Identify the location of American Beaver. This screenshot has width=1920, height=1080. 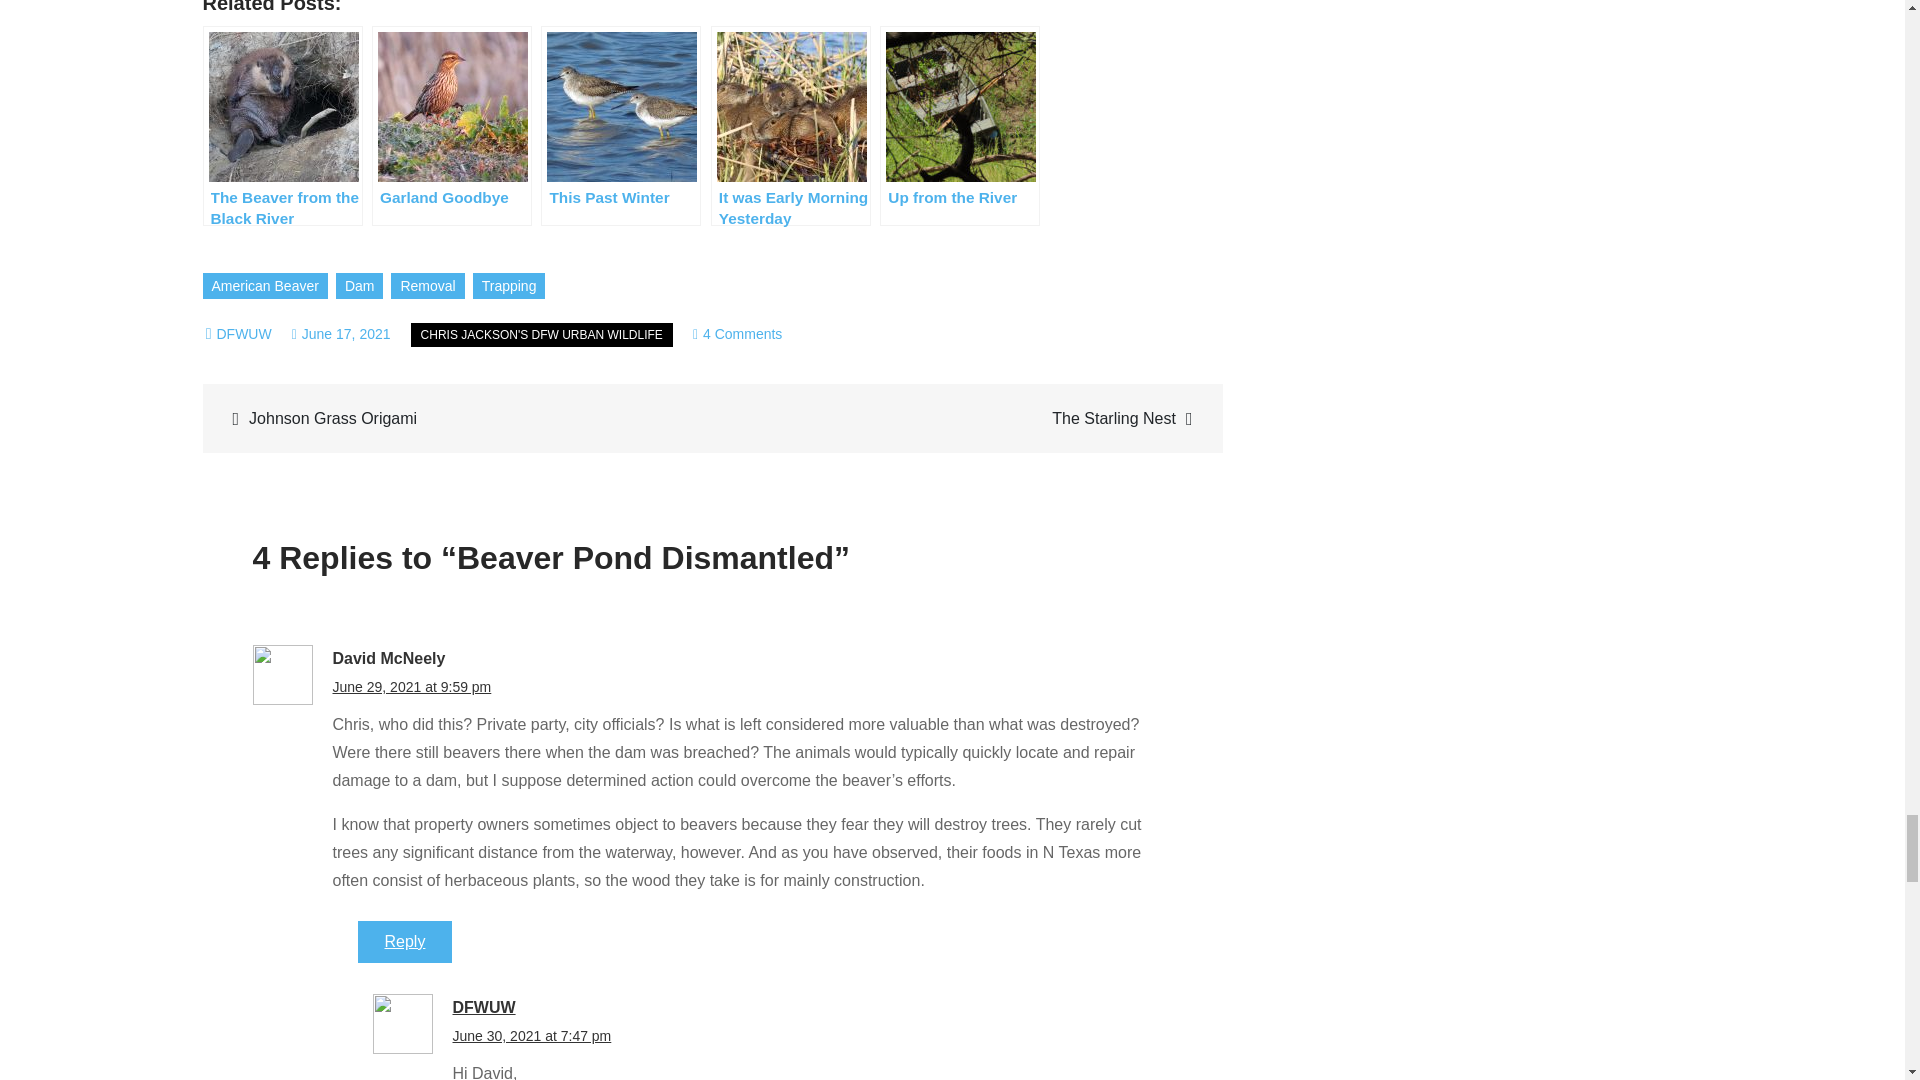
(341, 334).